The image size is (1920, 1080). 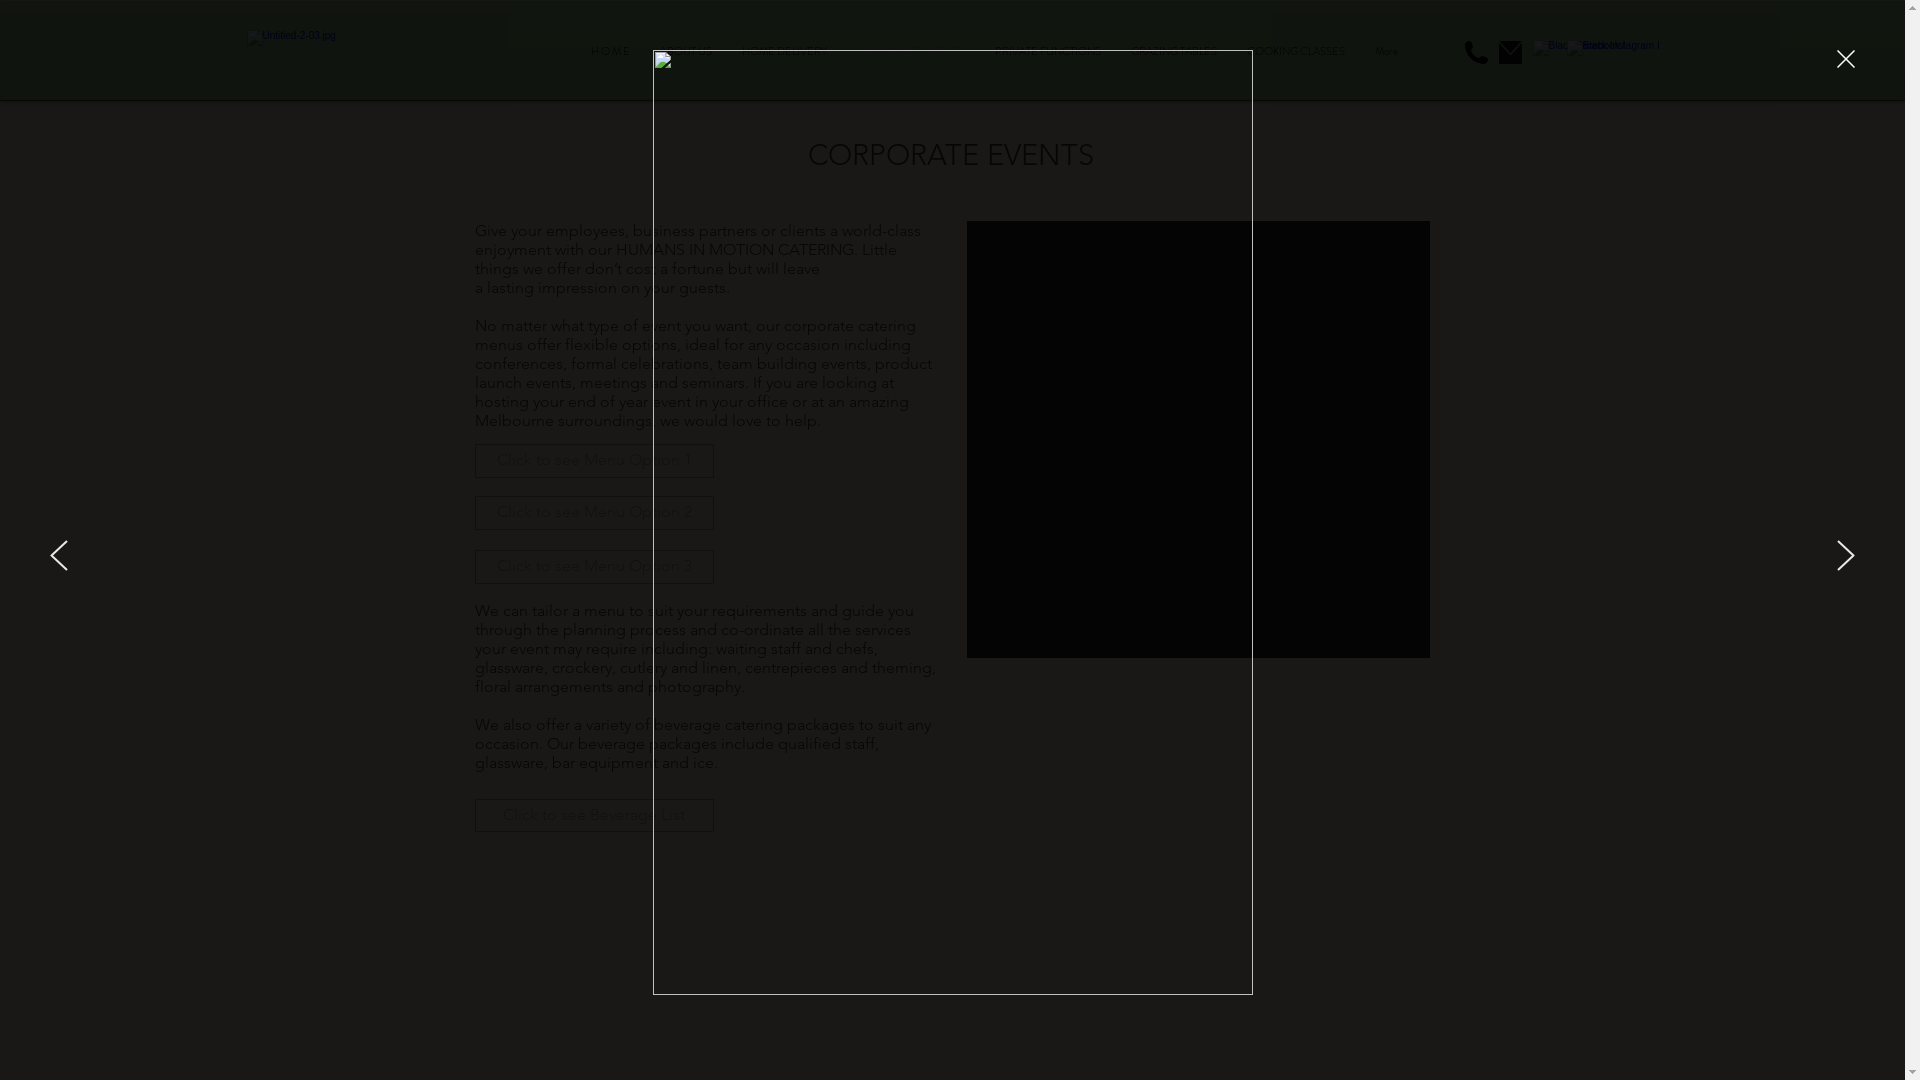 What do you see at coordinates (594, 461) in the screenshot?
I see `Click to see Menu Option 1` at bounding box center [594, 461].